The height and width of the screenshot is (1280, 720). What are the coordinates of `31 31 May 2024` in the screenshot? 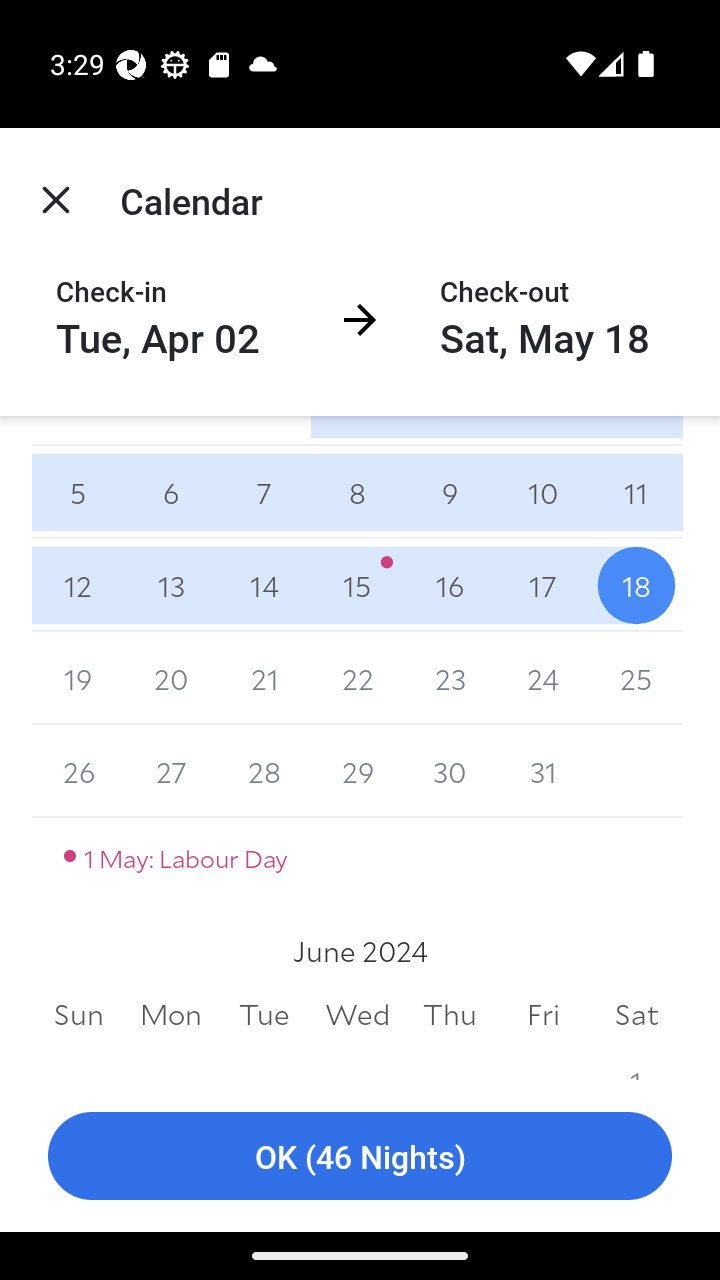 It's located at (542, 770).